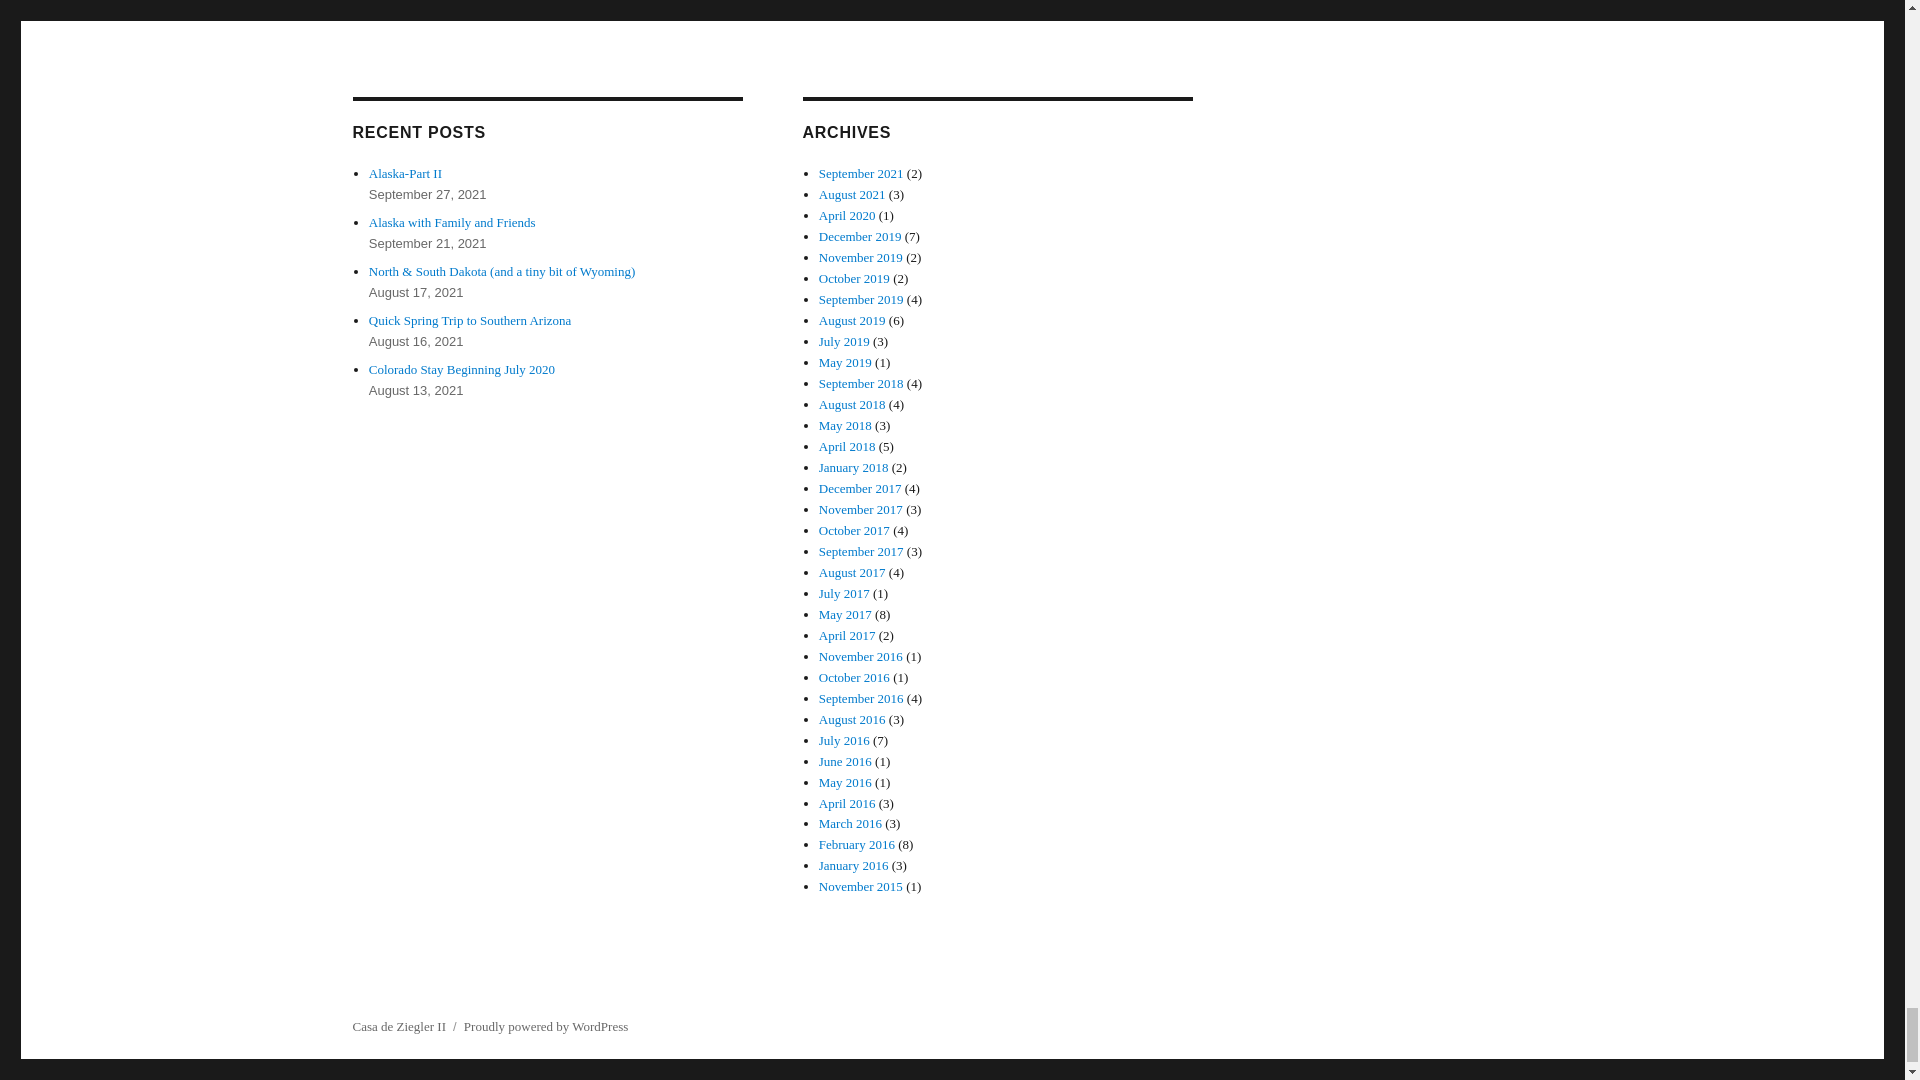 The image size is (1920, 1080). I want to click on May 2018, so click(845, 425).